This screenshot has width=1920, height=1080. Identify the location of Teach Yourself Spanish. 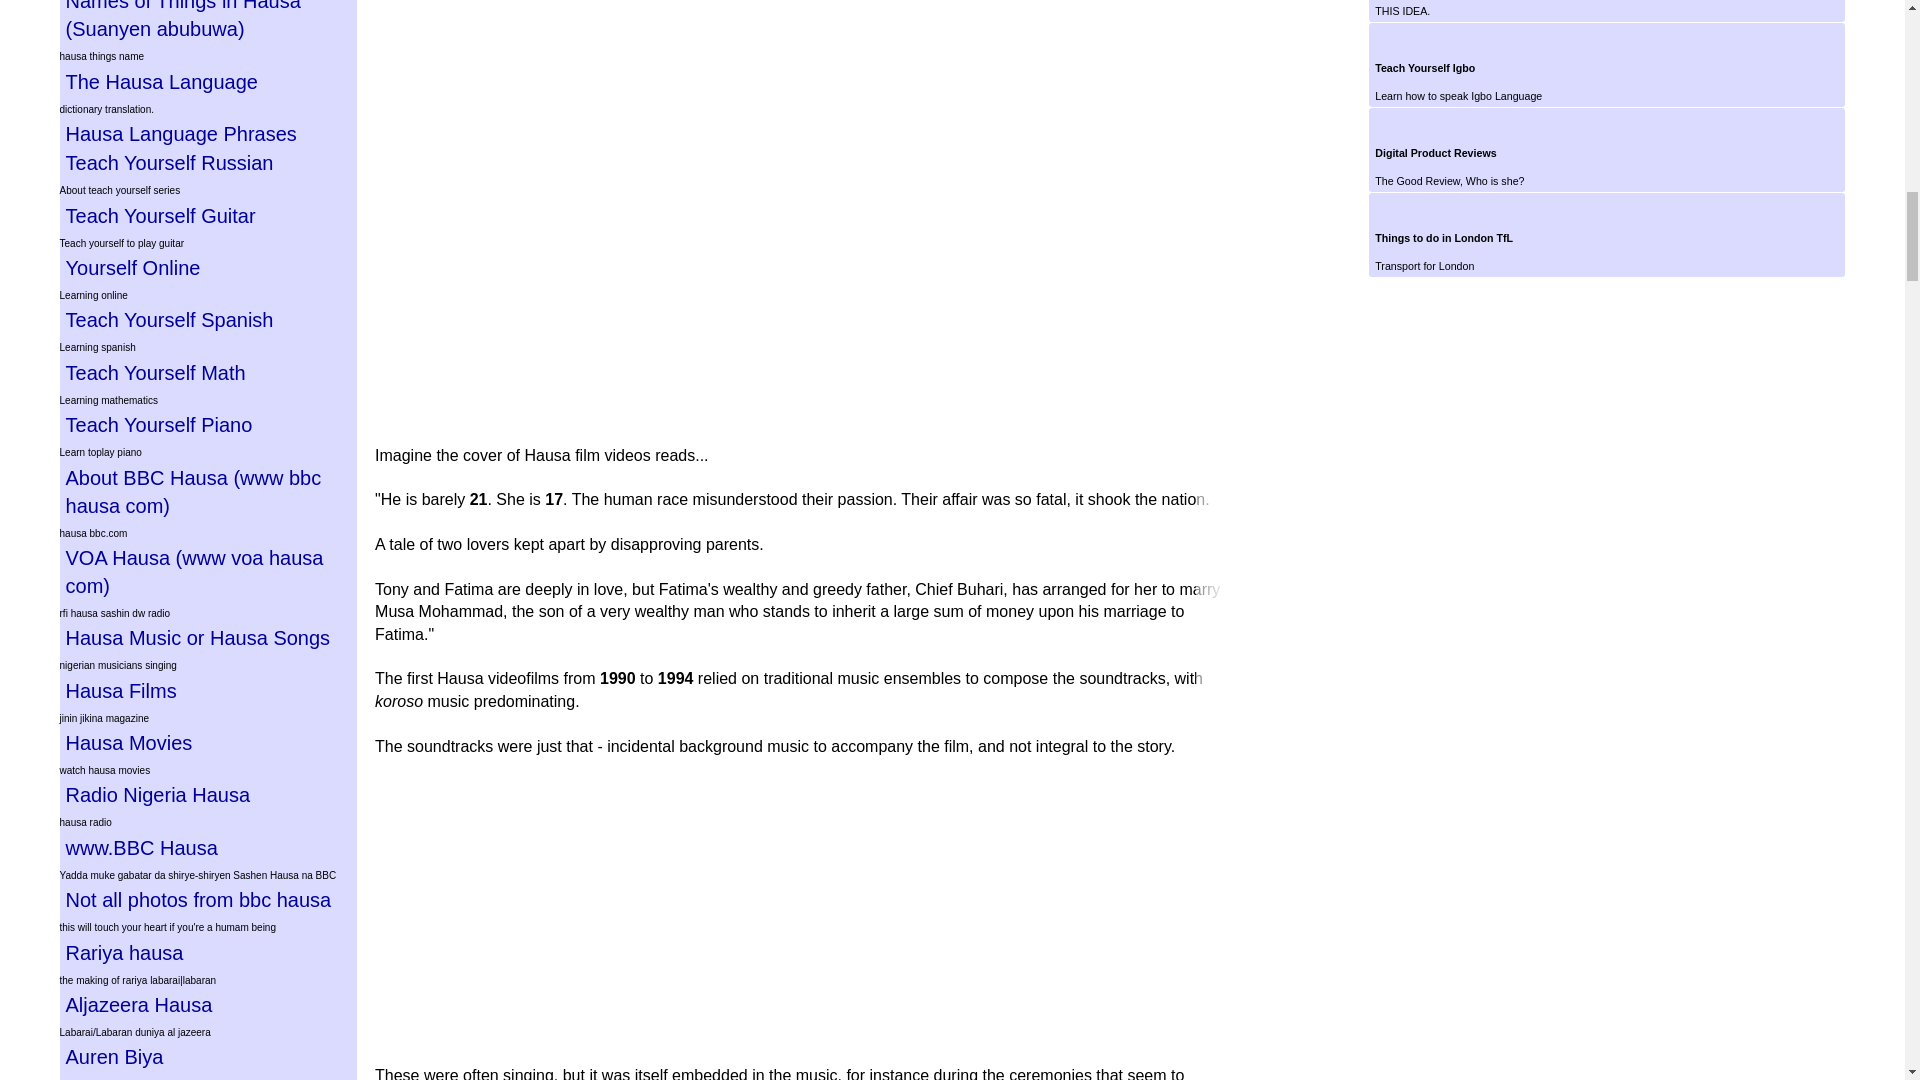
(208, 319).